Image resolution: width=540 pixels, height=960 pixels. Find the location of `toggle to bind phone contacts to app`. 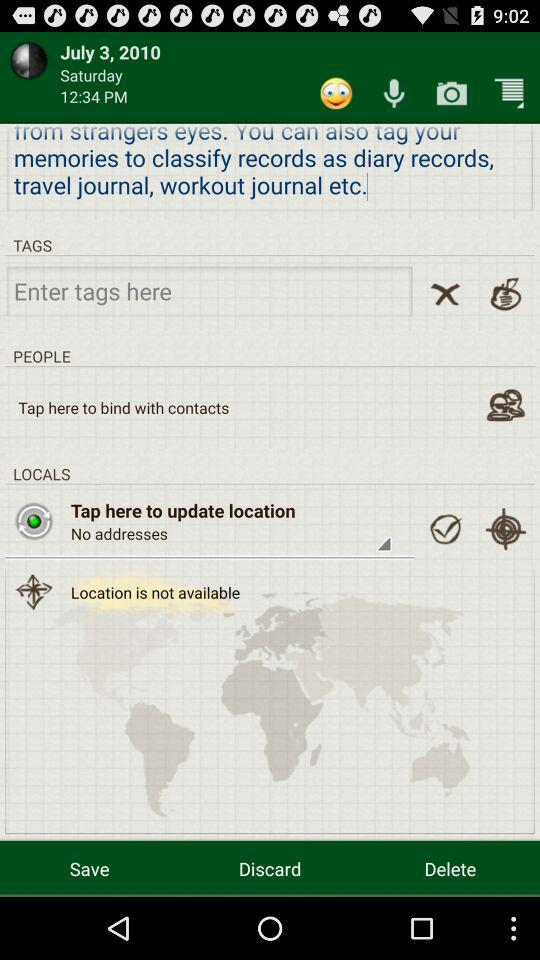

toggle to bind phone contacts to app is located at coordinates (506, 404).